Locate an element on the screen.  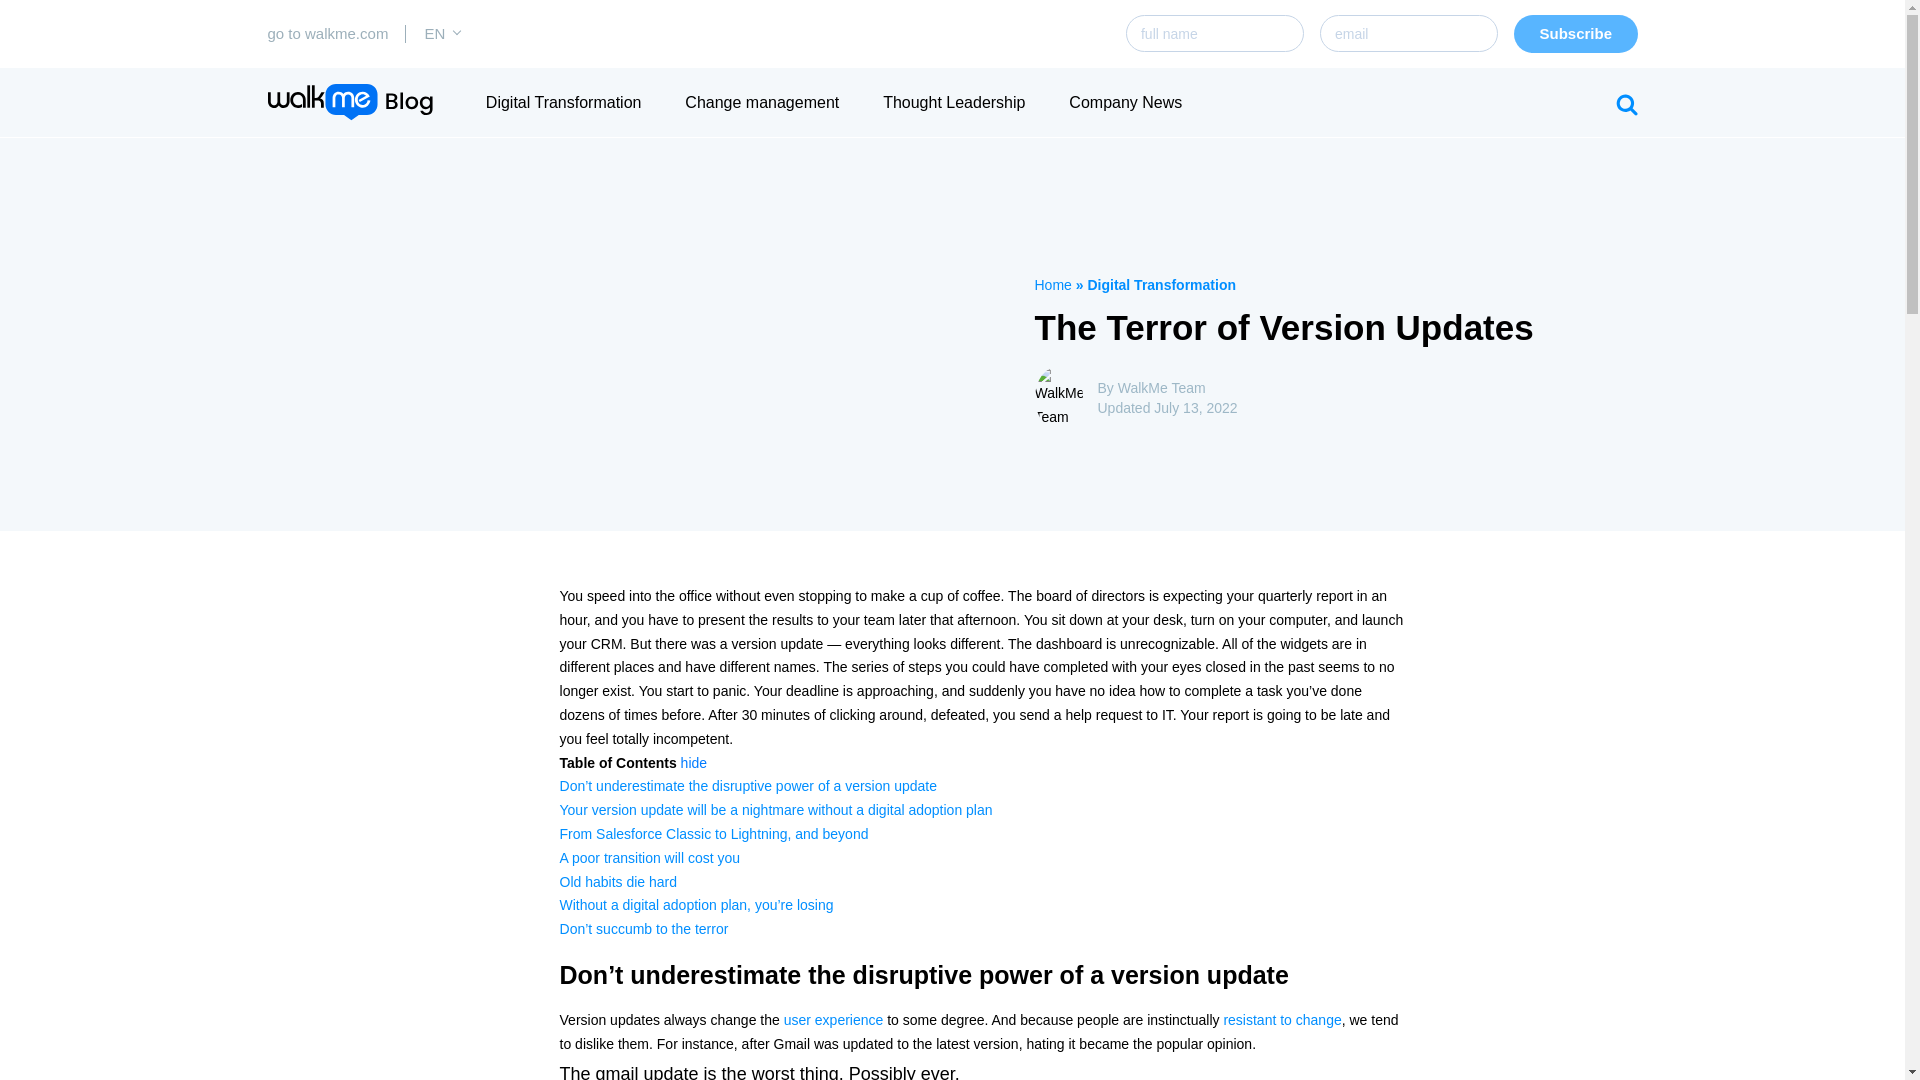
user experience is located at coordinates (833, 1020).